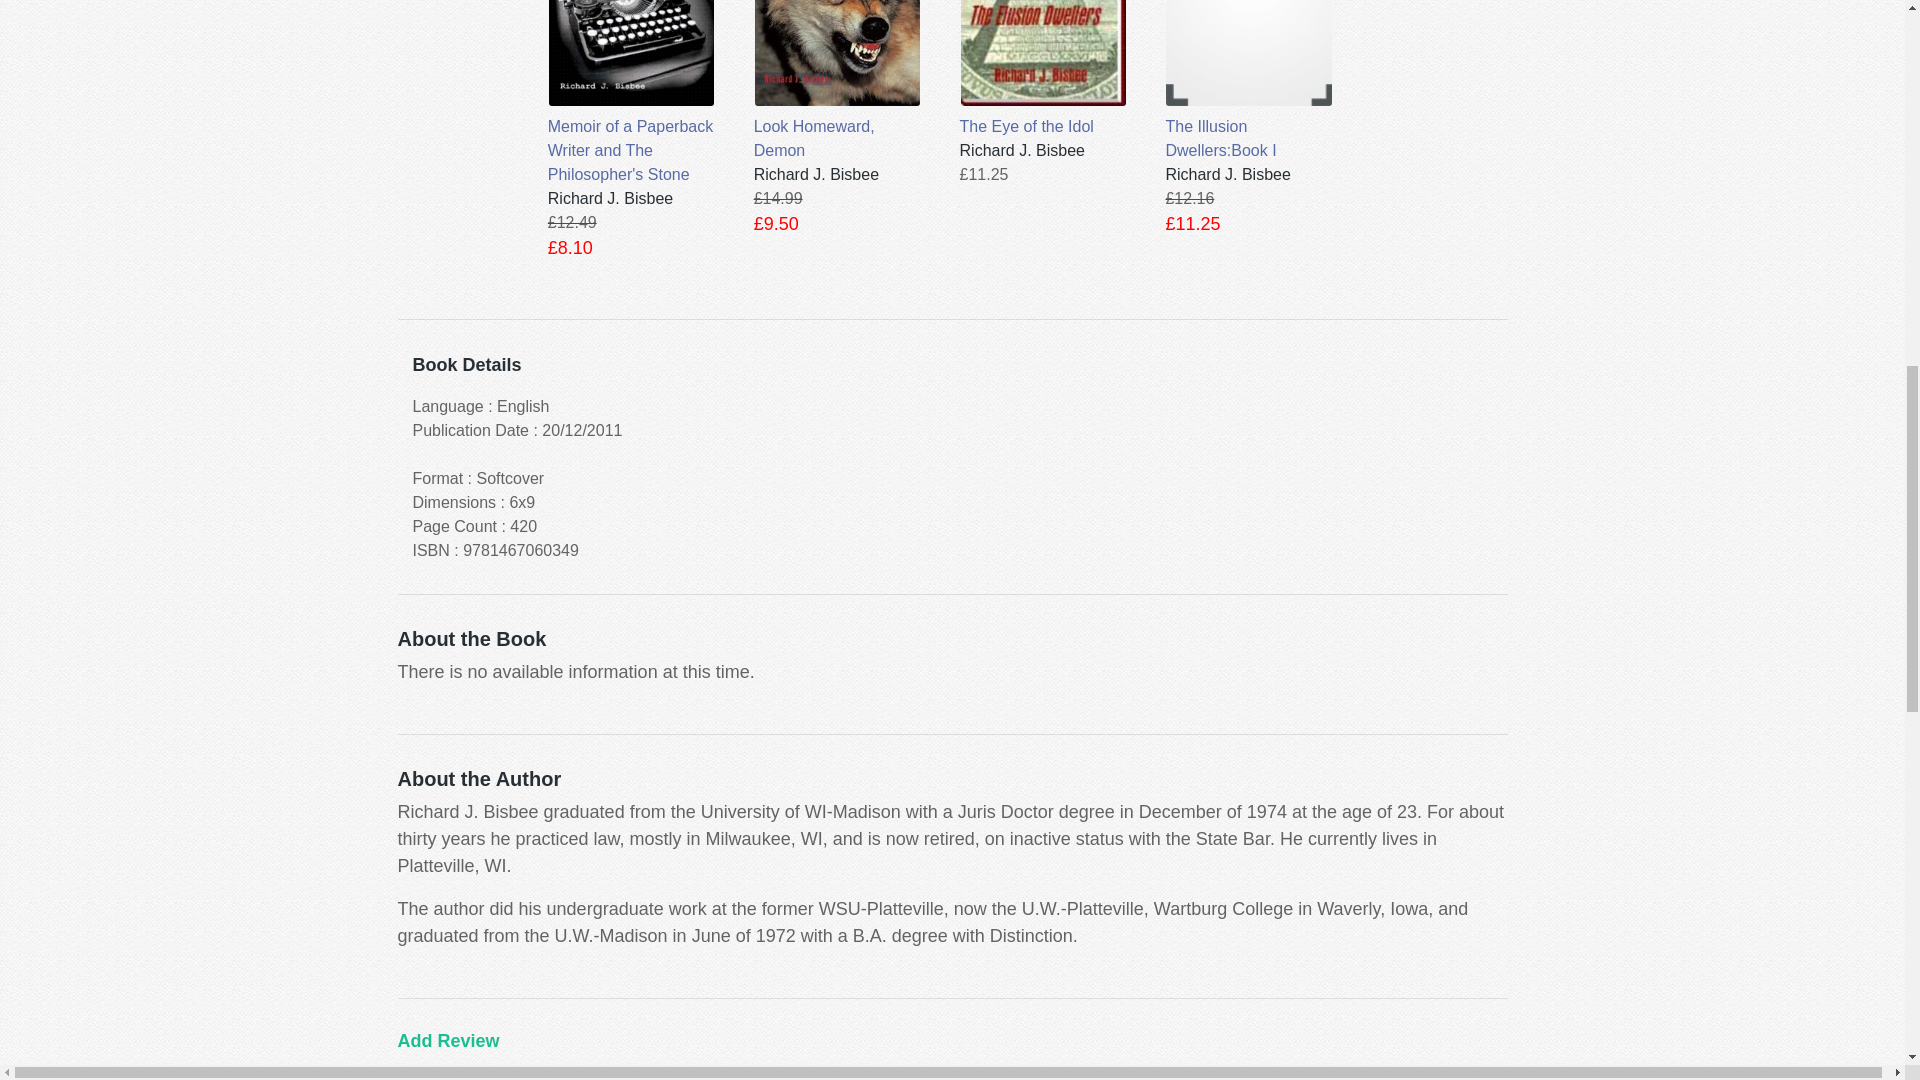 Image resolution: width=1920 pixels, height=1080 pixels. What do you see at coordinates (1044, 70) in the screenshot?
I see `The Eye of the Idol` at bounding box center [1044, 70].